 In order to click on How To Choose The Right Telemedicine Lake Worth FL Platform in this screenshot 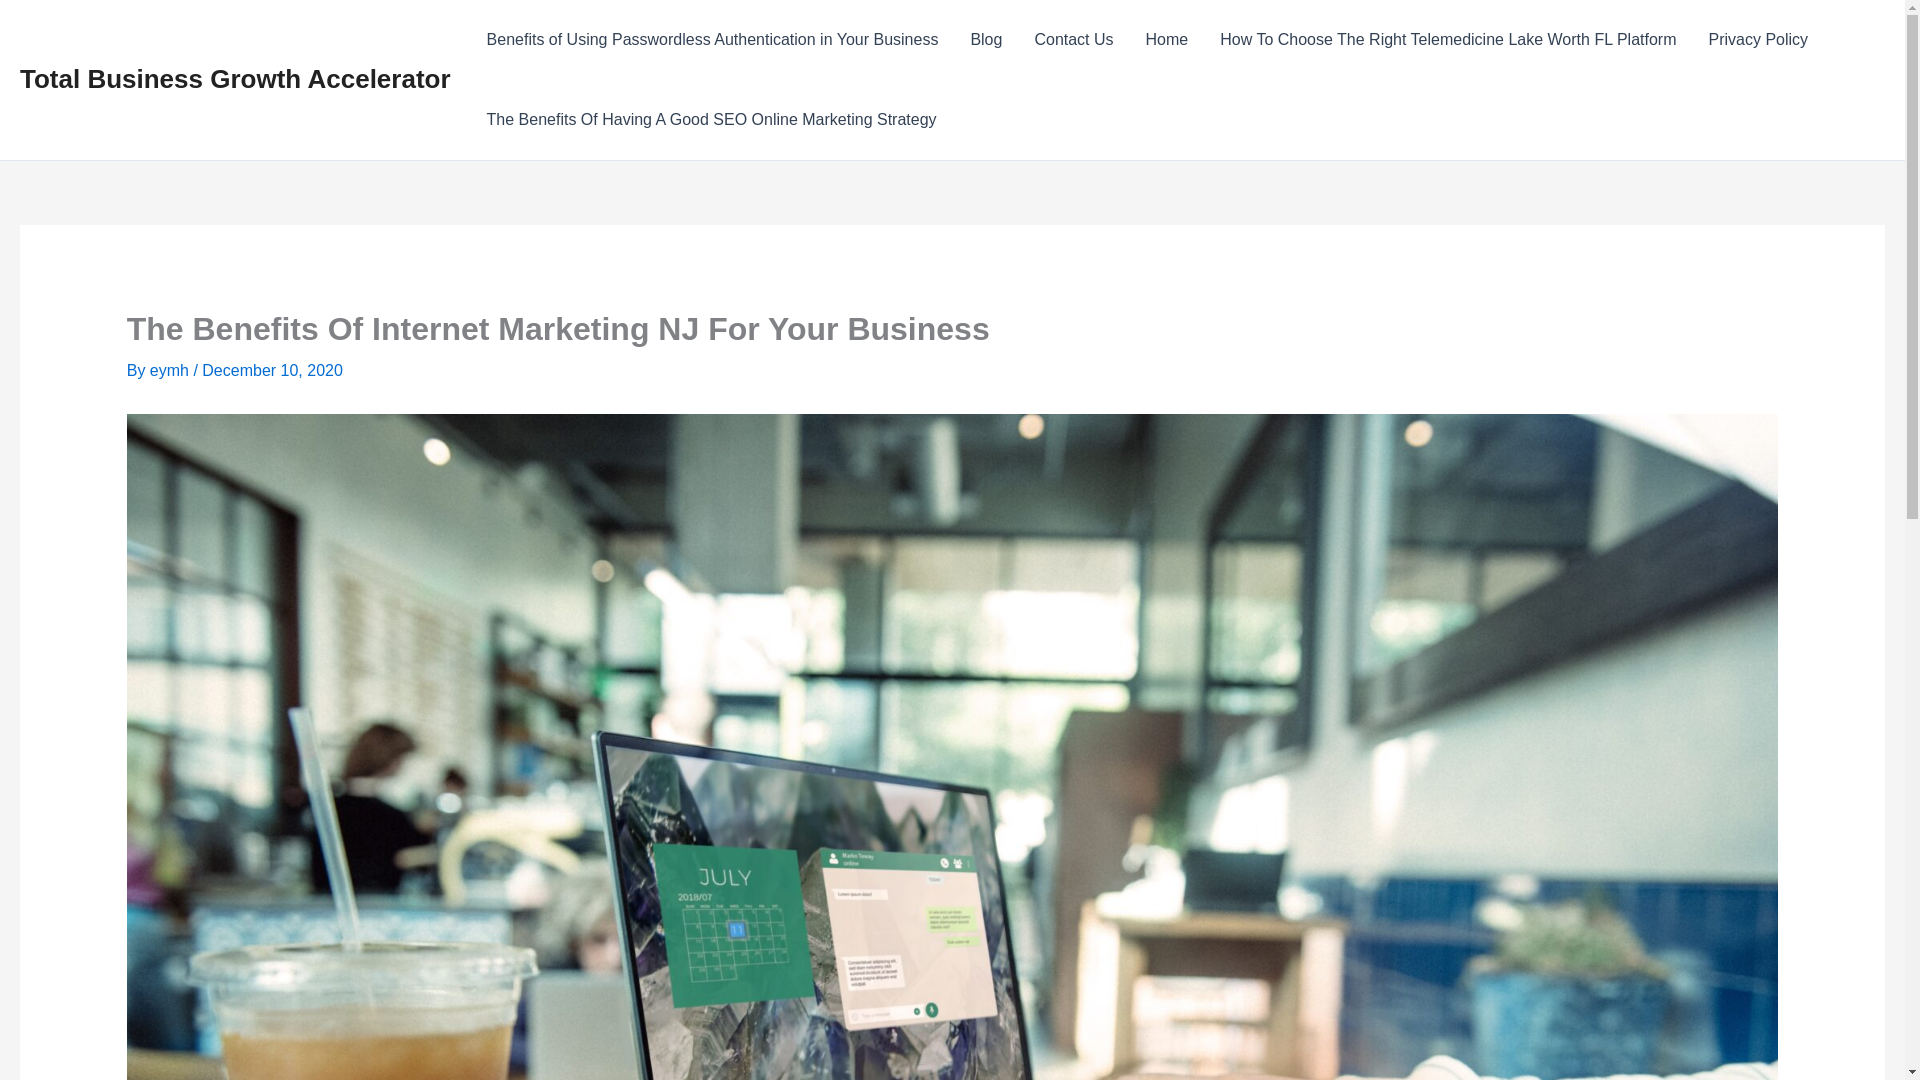, I will do `click(1447, 40)`.